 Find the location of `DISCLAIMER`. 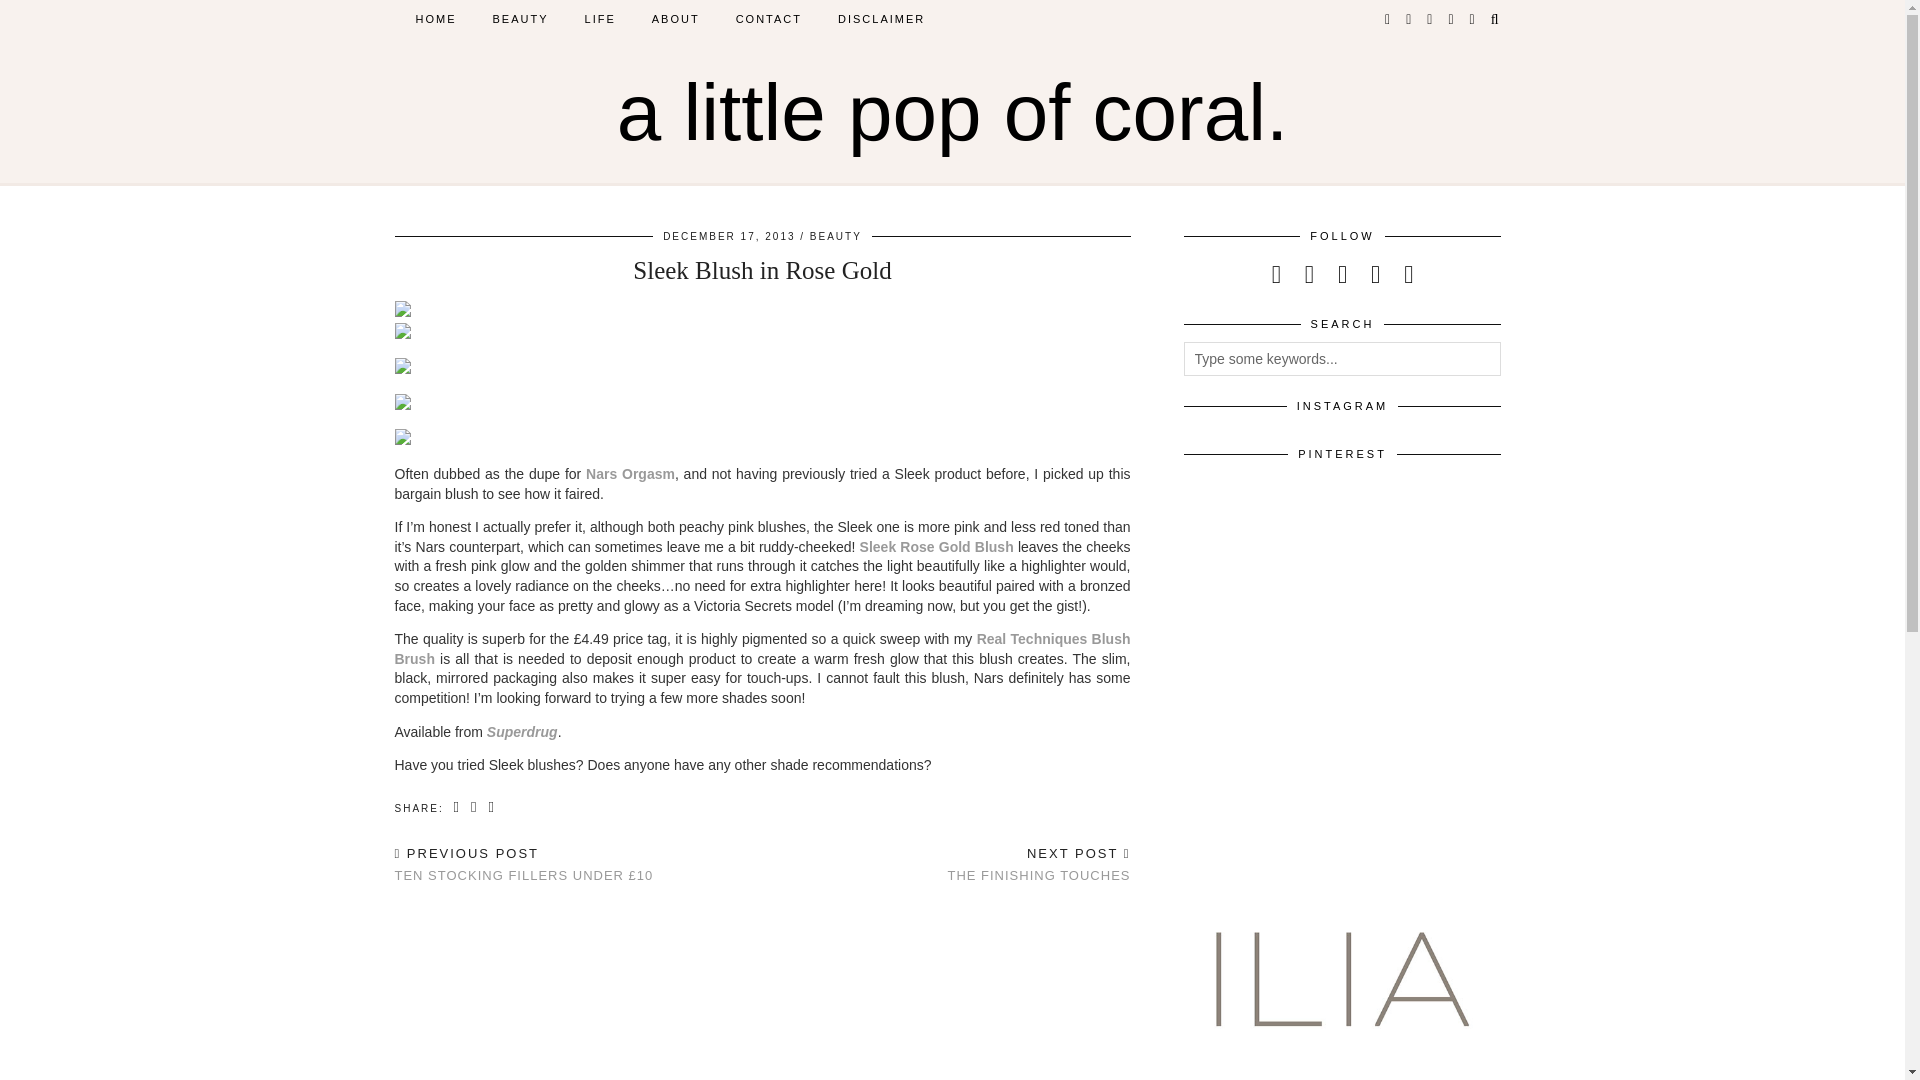

DISCLAIMER is located at coordinates (880, 18).